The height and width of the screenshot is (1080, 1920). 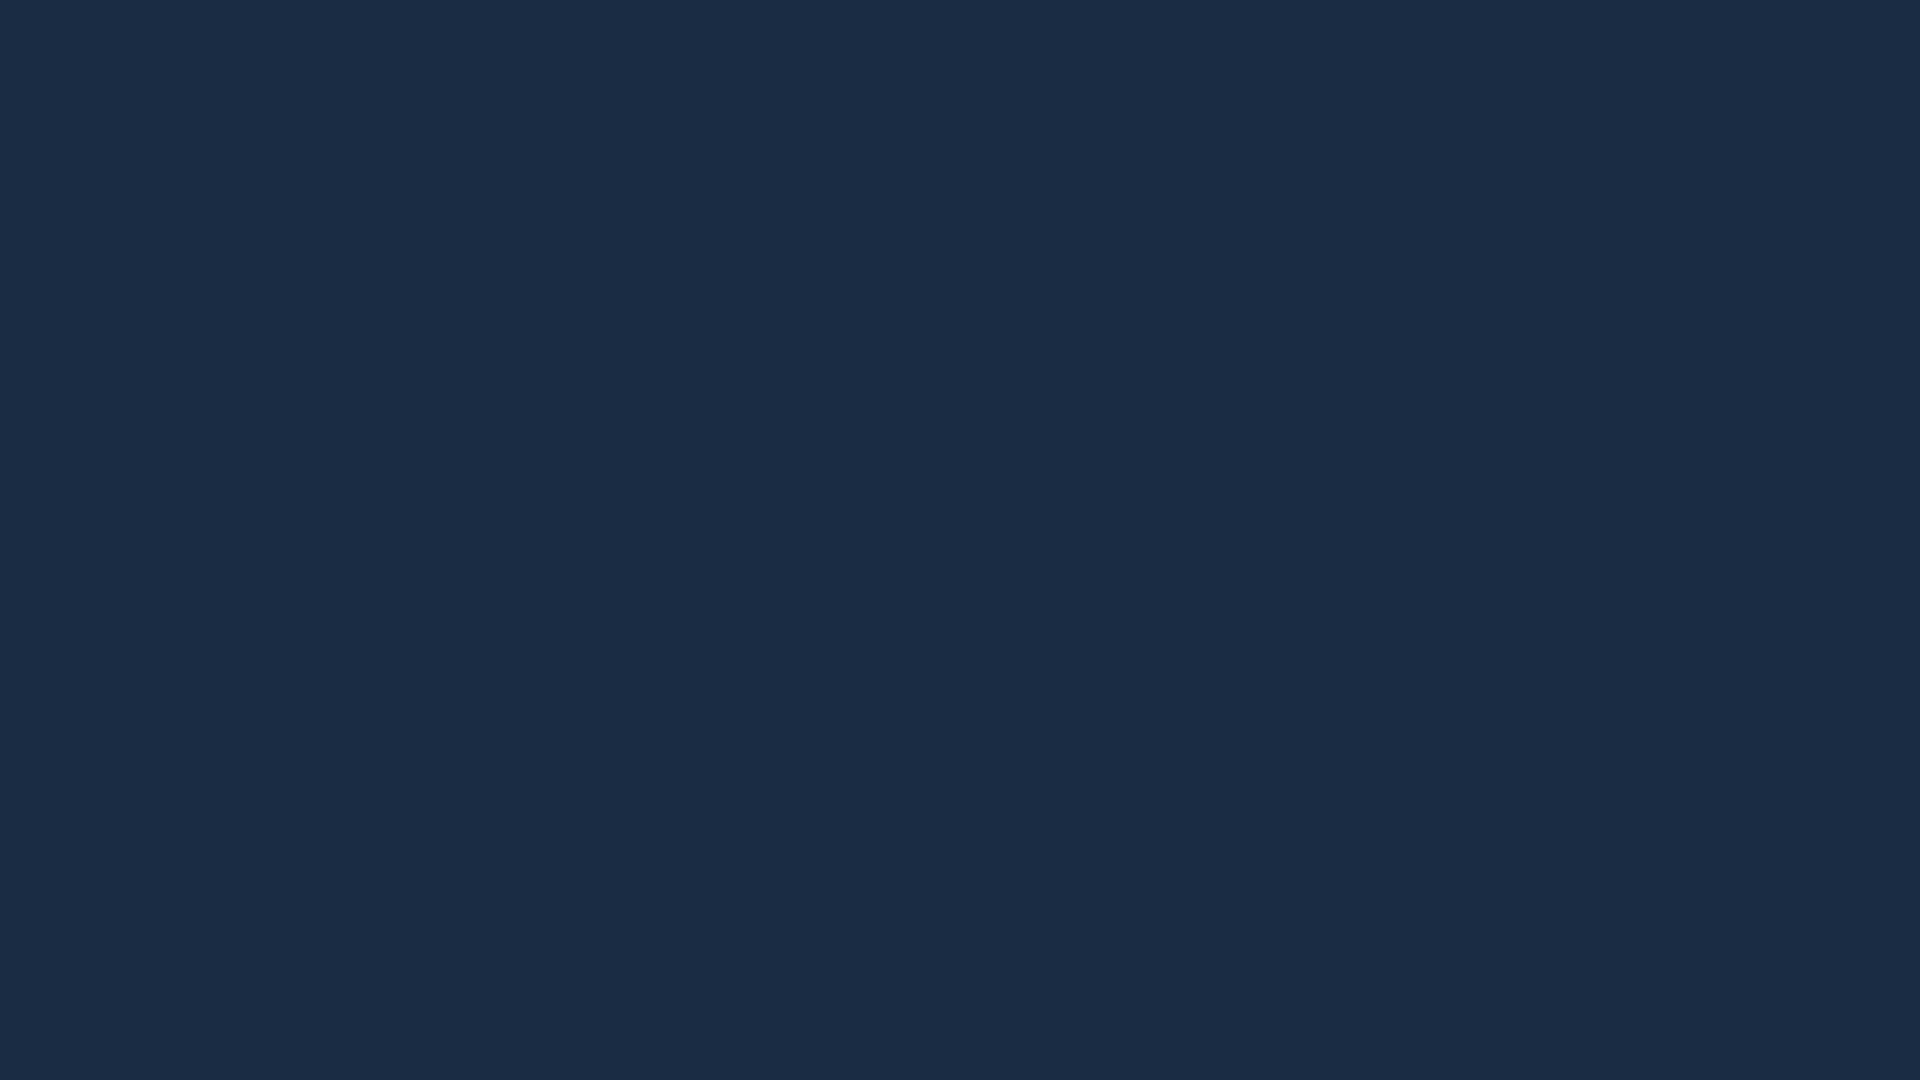 What do you see at coordinates (1068, 45) in the screenshot?
I see `ENTERTAINMENT` at bounding box center [1068, 45].